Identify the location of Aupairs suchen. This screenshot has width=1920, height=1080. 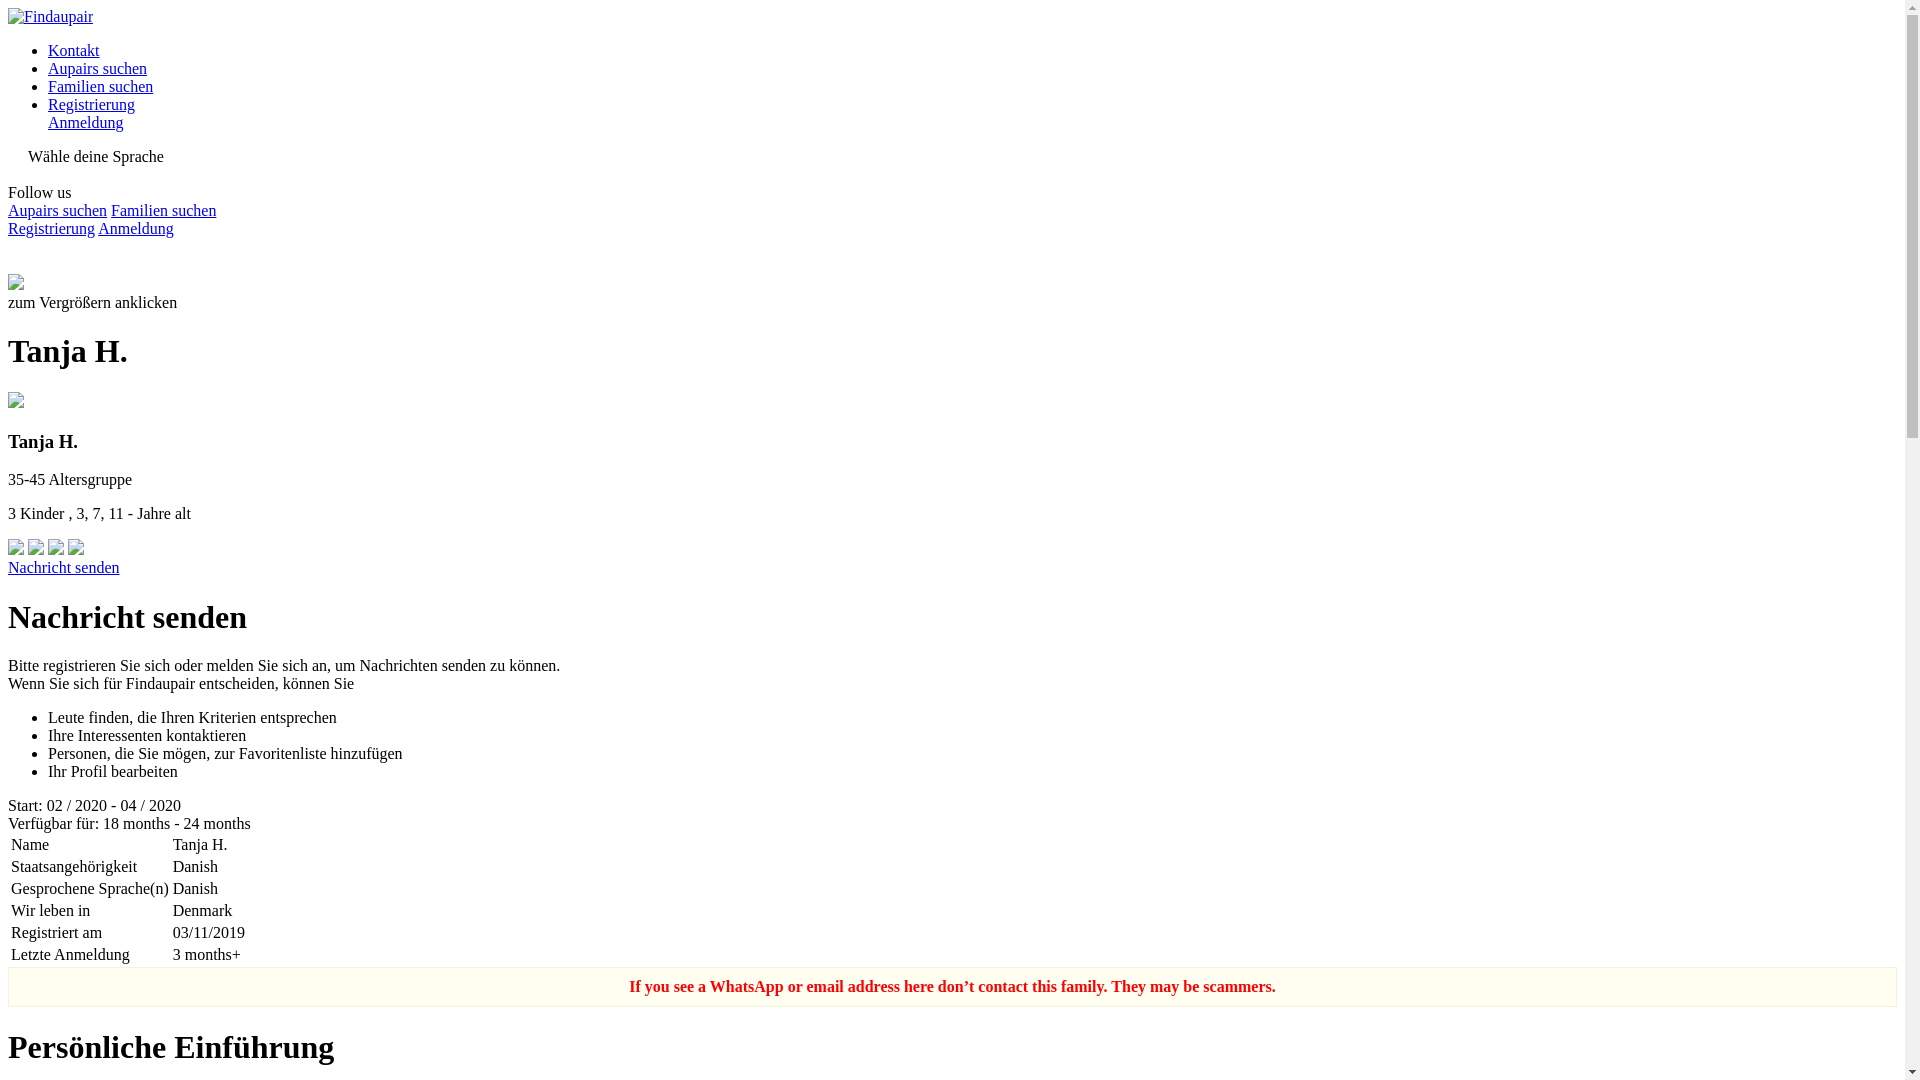
(98, 68).